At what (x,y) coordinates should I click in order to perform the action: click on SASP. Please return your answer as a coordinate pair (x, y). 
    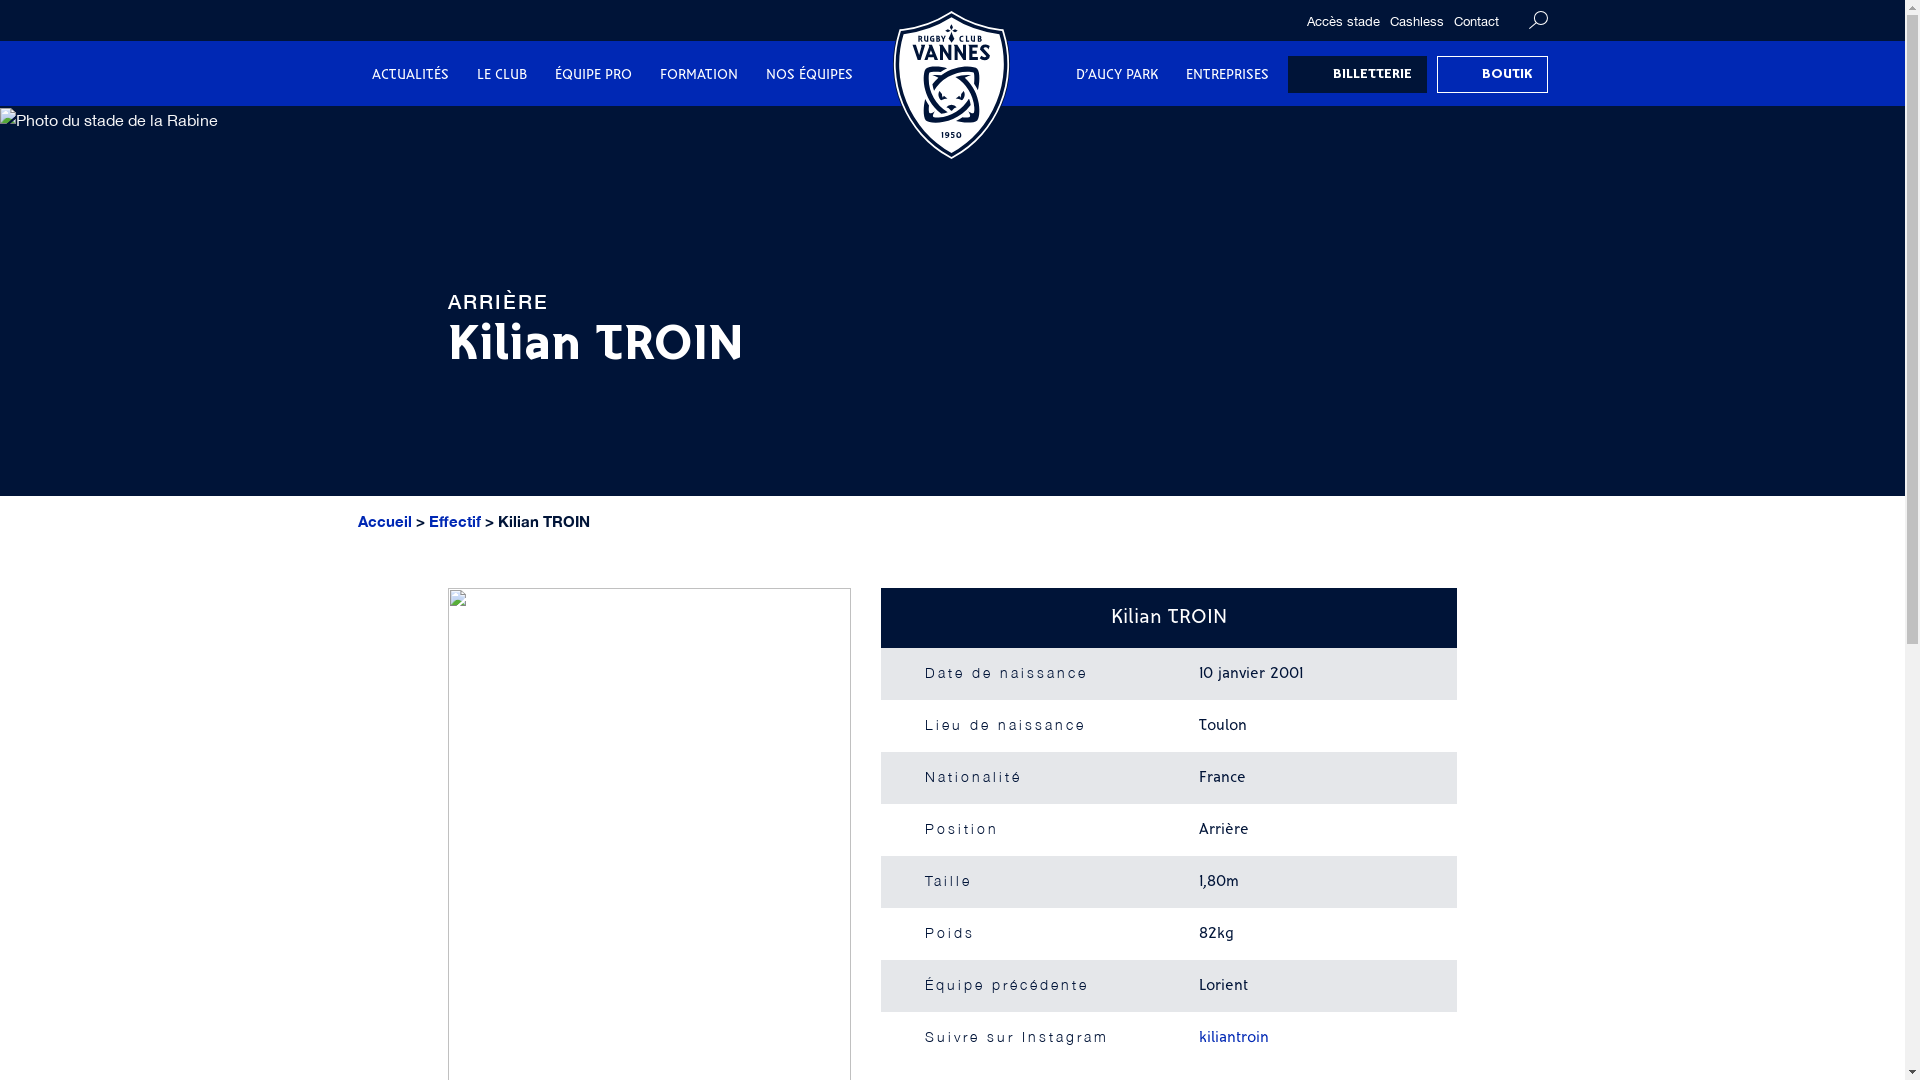
    Looking at the image, I should click on (688, 128).